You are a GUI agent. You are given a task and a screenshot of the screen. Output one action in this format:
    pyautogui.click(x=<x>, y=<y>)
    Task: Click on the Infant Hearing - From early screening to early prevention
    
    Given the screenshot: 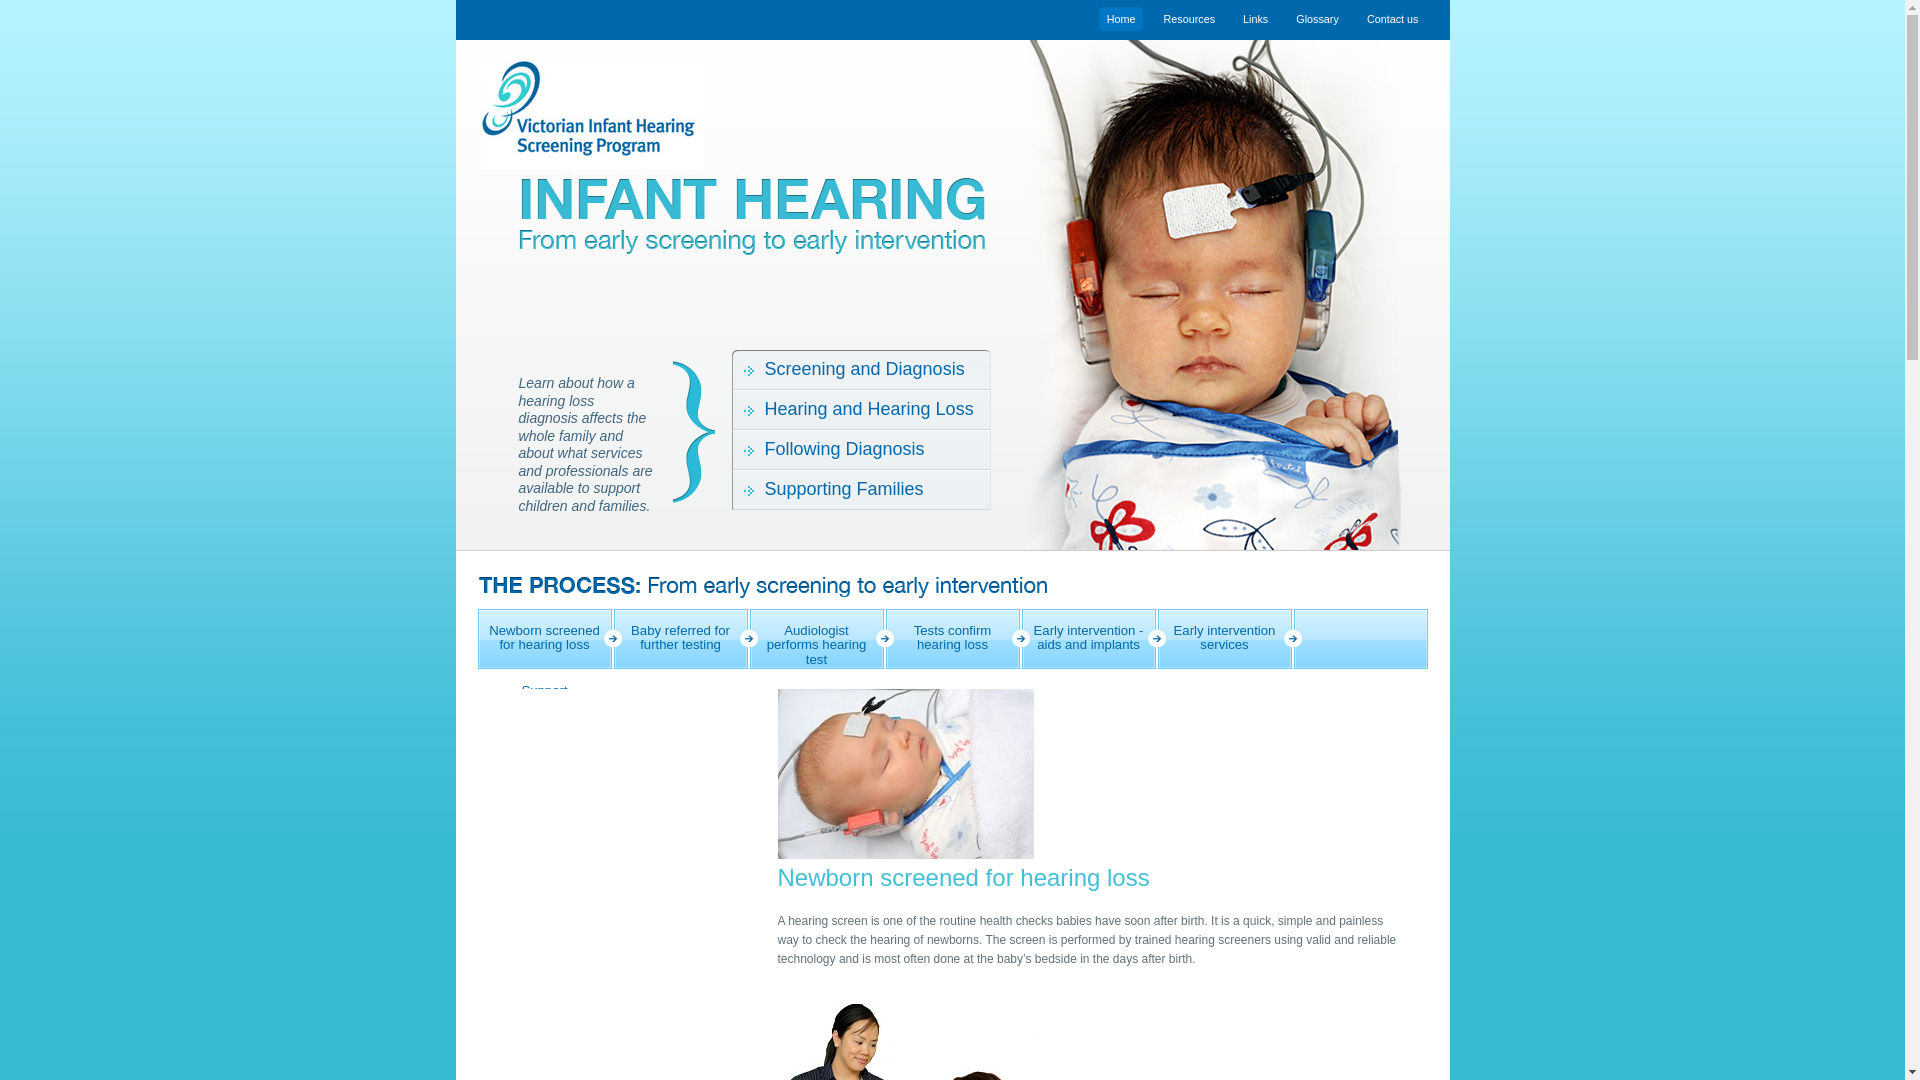 What is the action you would take?
    pyautogui.click(x=732, y=212)
    